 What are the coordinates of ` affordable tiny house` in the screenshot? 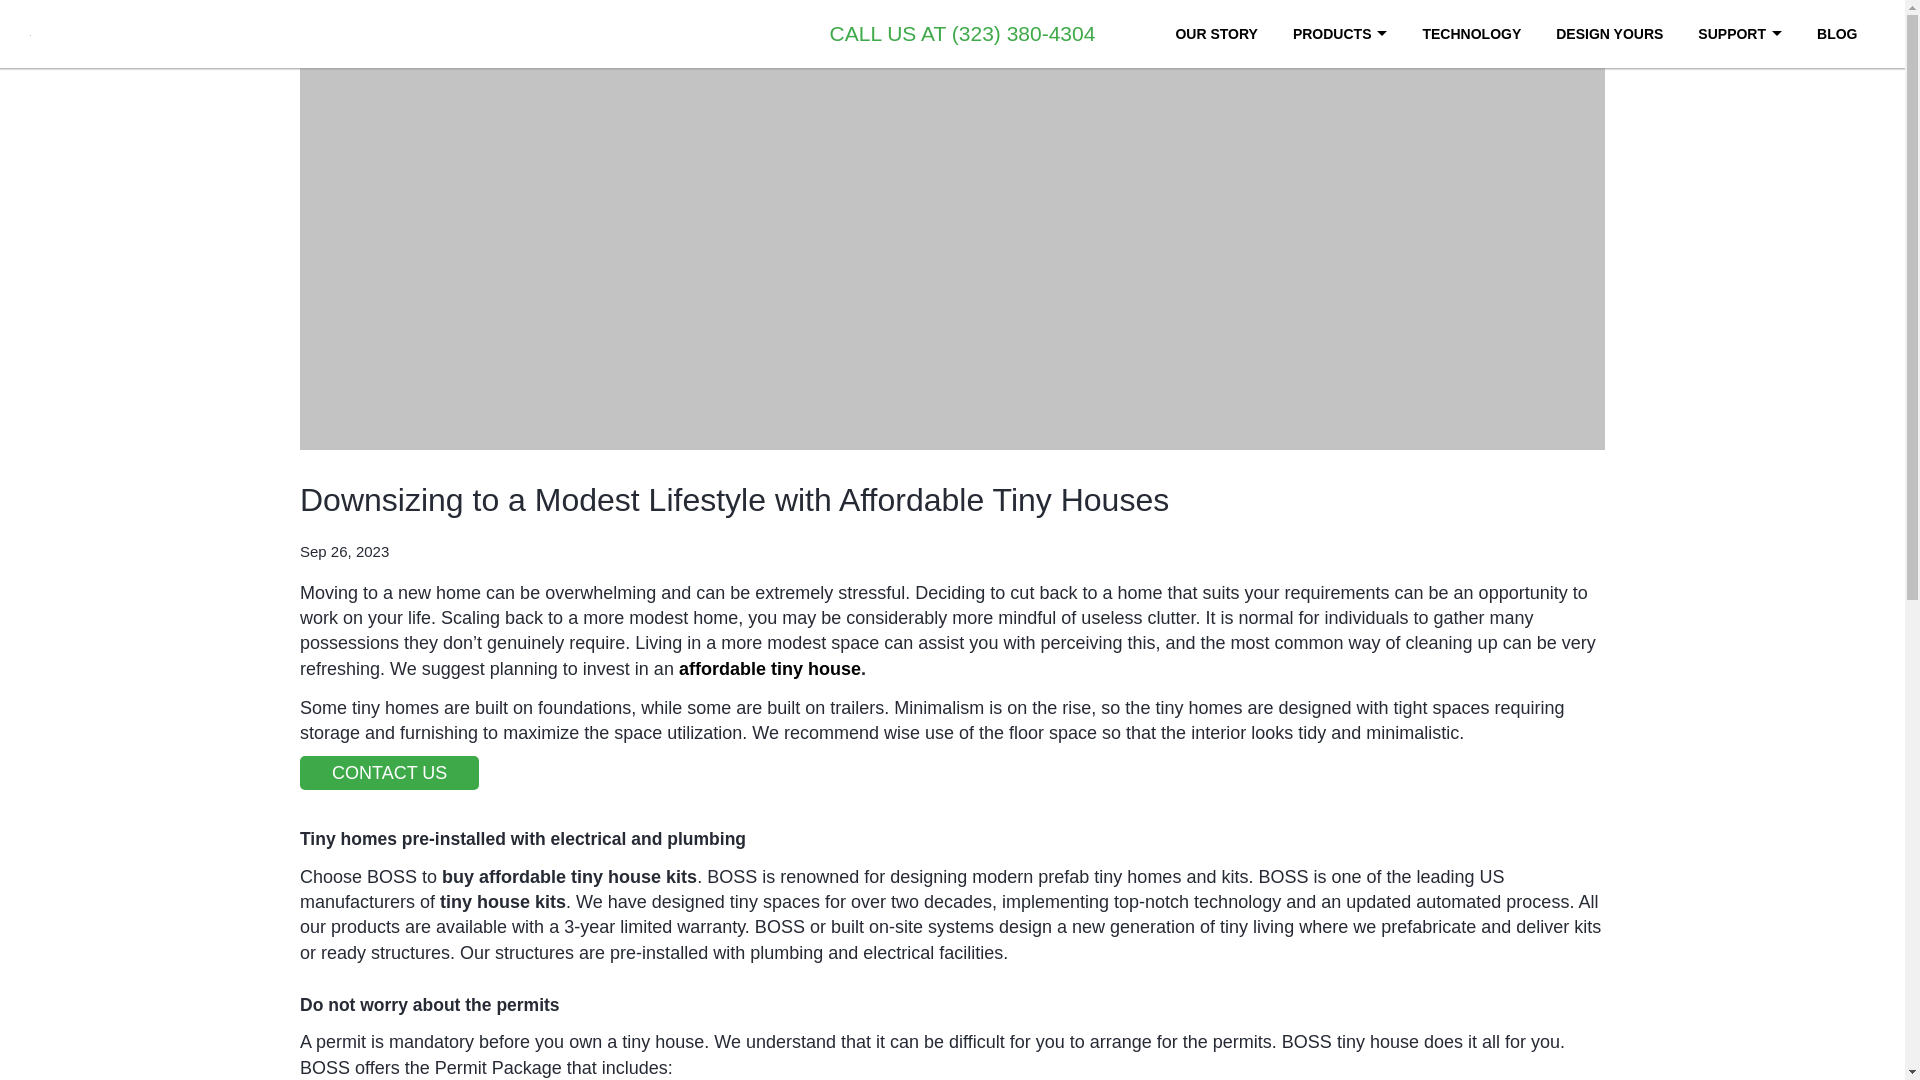 It's located at (766, 668).